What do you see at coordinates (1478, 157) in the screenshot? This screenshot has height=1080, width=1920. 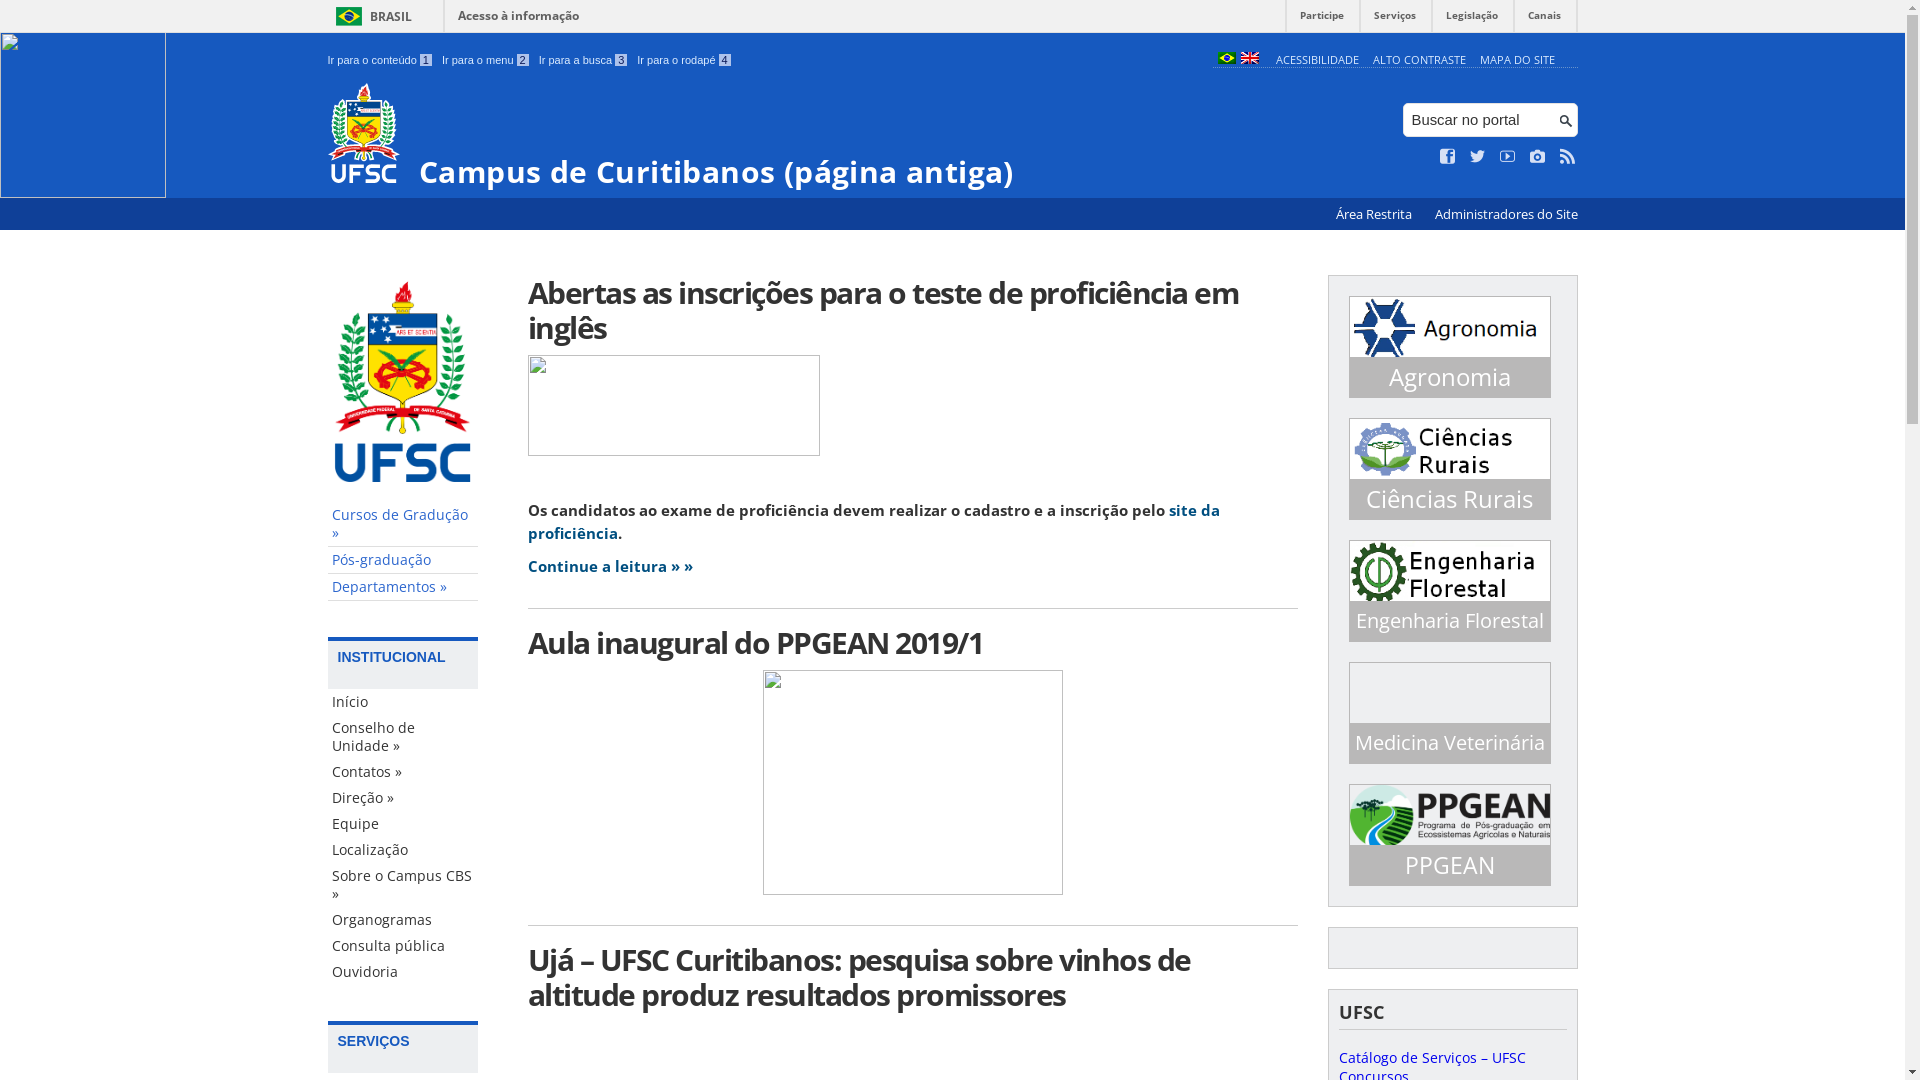 I see `Siga no Twitter` at bounding box center [1478, 157].